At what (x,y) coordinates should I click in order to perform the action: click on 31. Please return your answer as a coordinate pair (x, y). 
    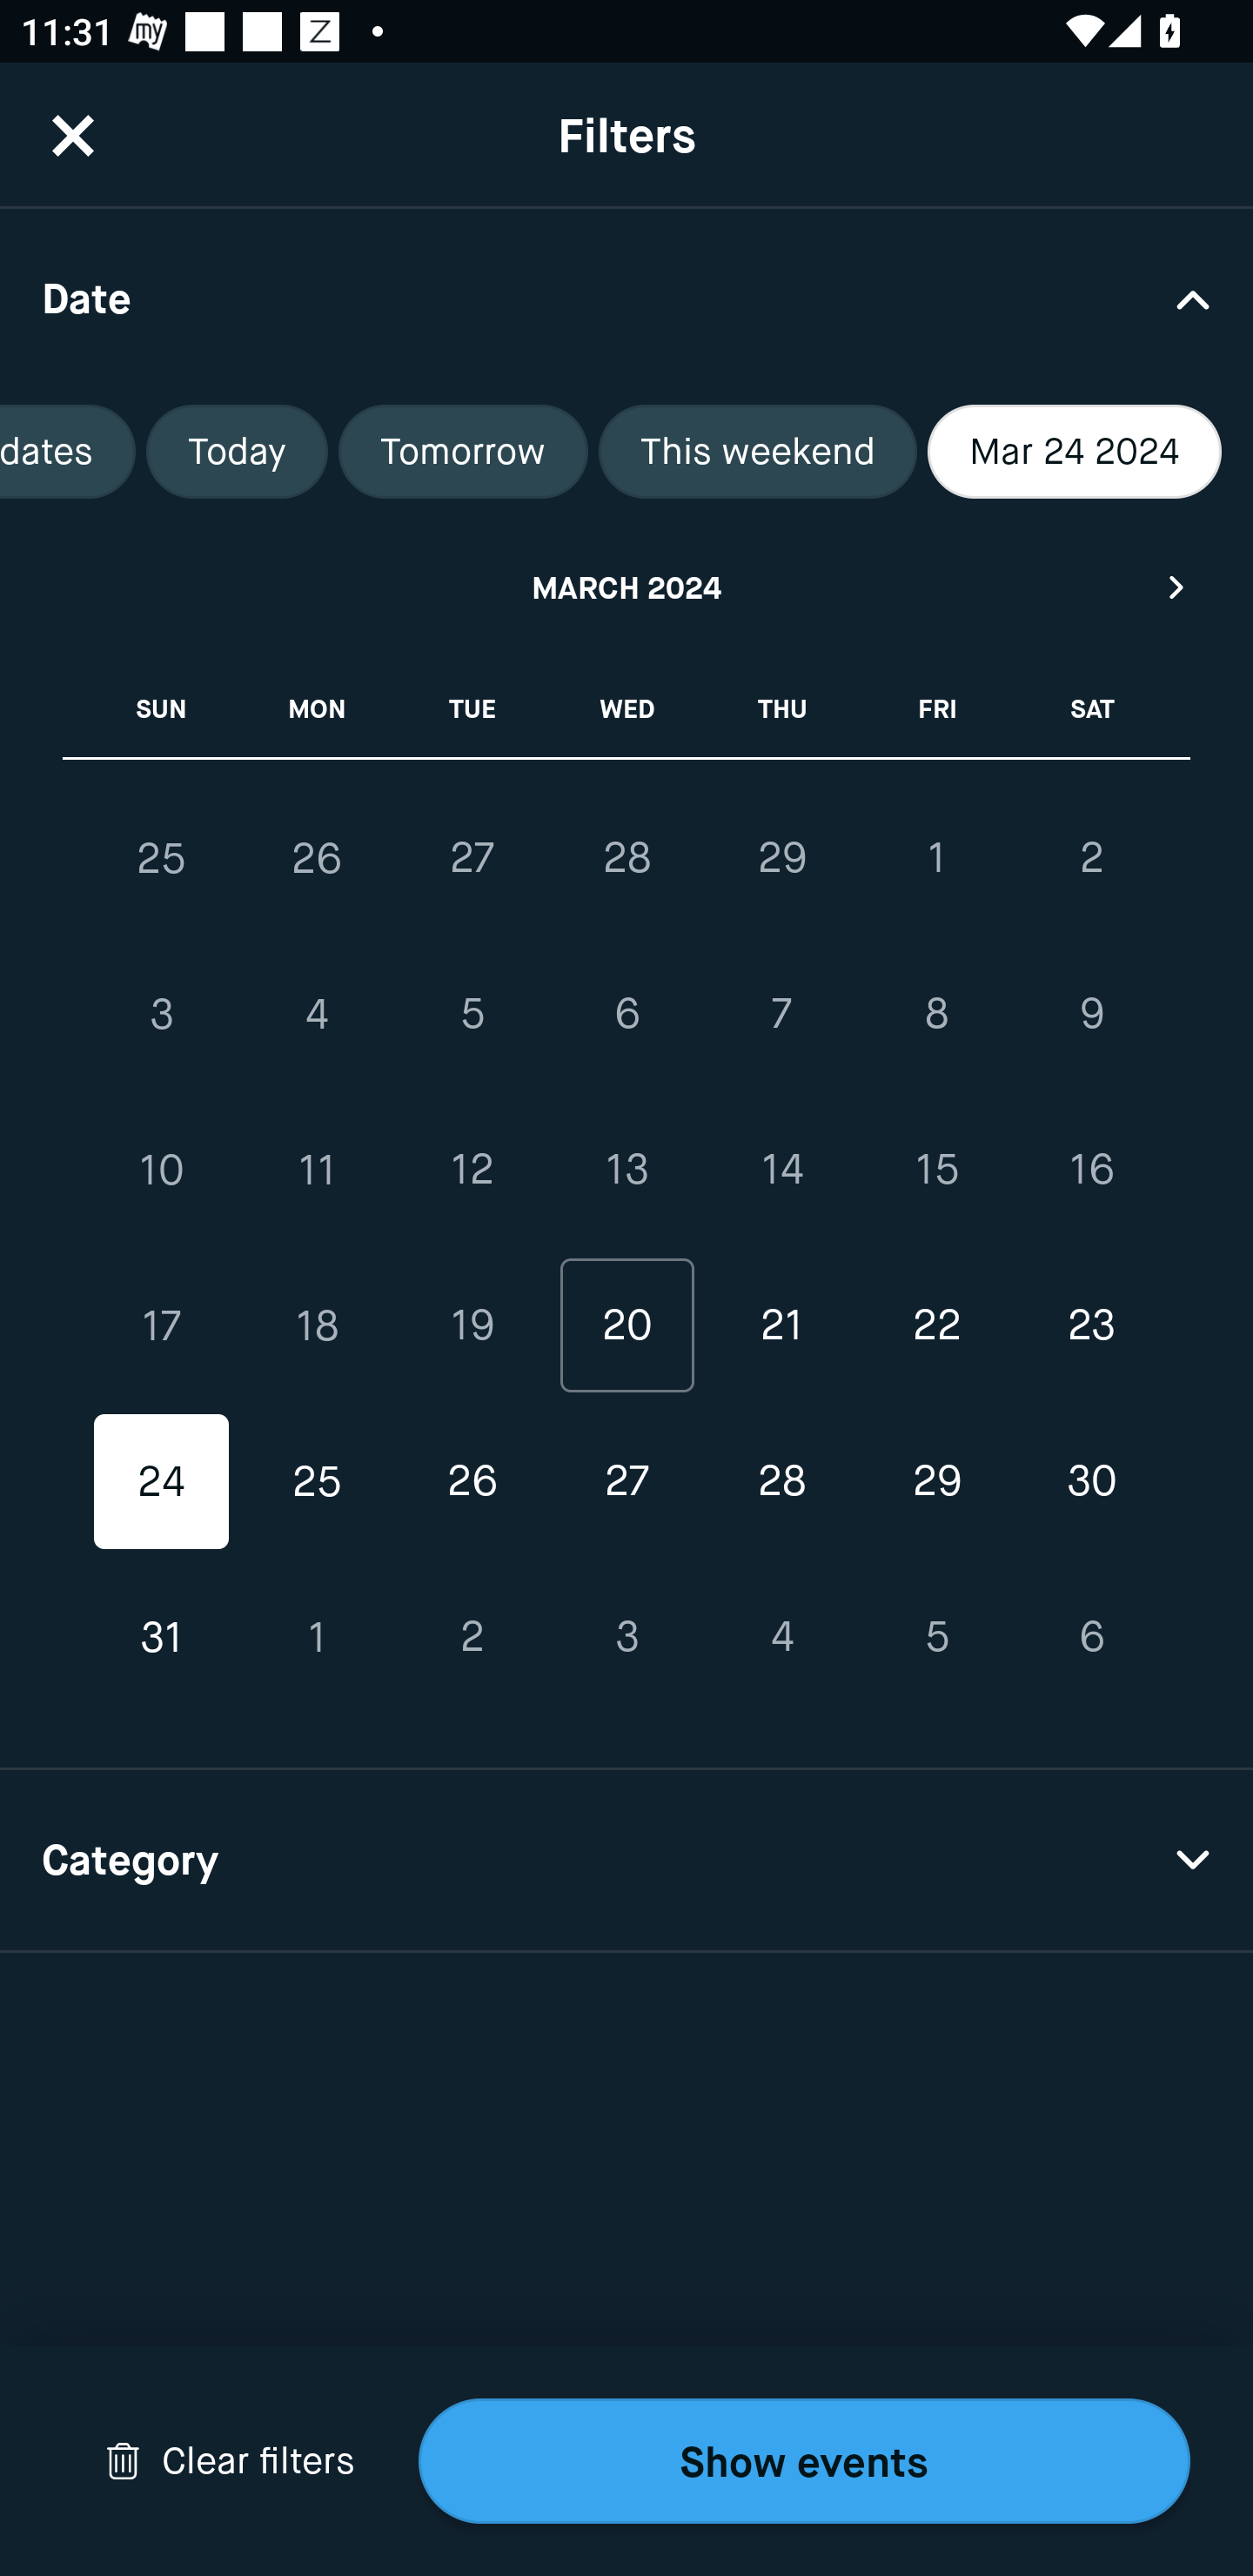
    Looking at the image, I should click on (162, 1636).